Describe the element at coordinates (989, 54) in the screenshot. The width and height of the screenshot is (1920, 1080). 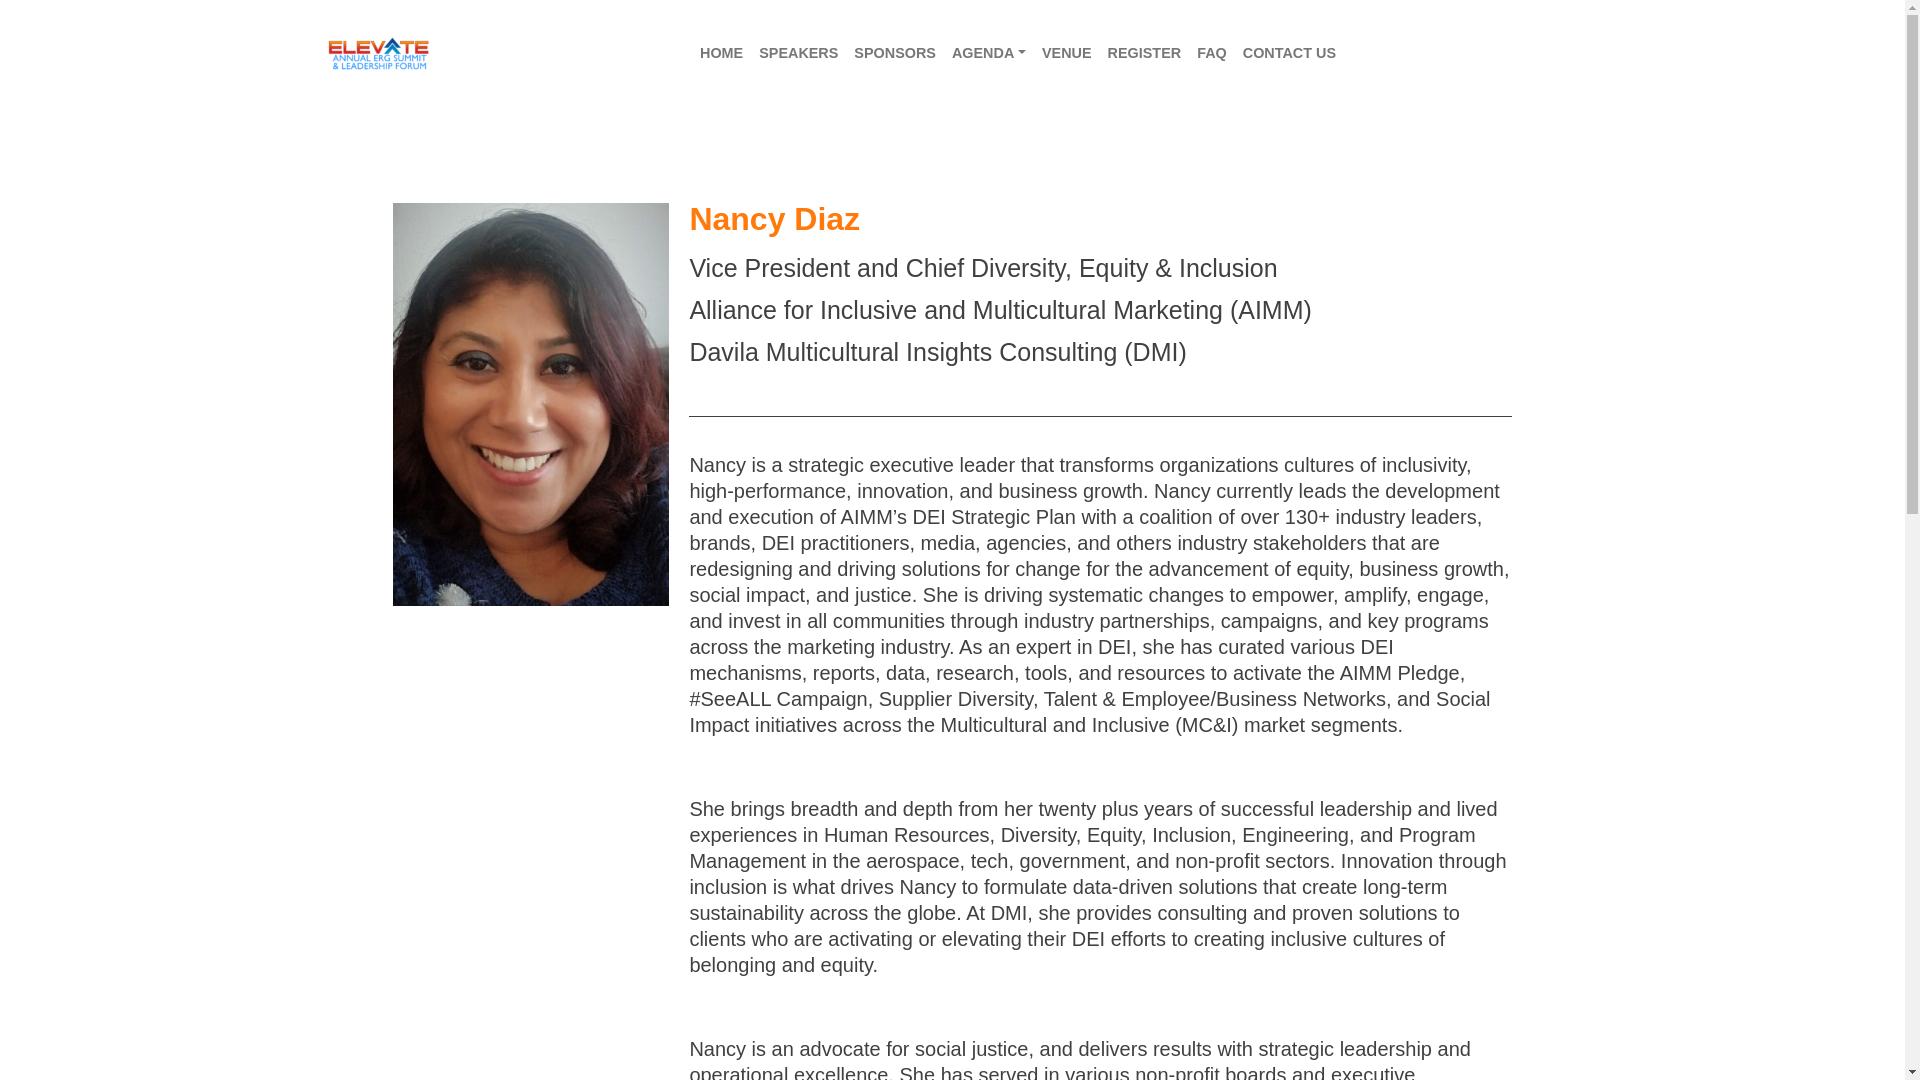
I see `AGENDA` at that location.